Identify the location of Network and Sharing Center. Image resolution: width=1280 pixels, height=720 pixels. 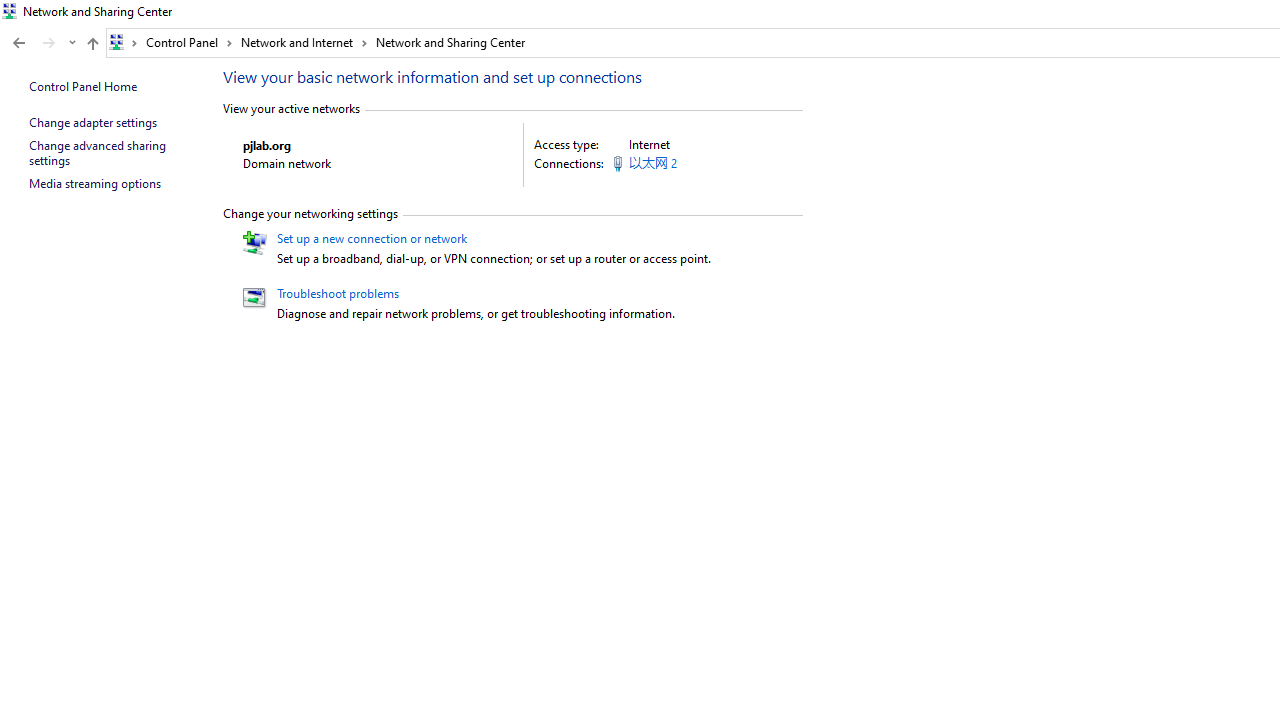
(450, 42).